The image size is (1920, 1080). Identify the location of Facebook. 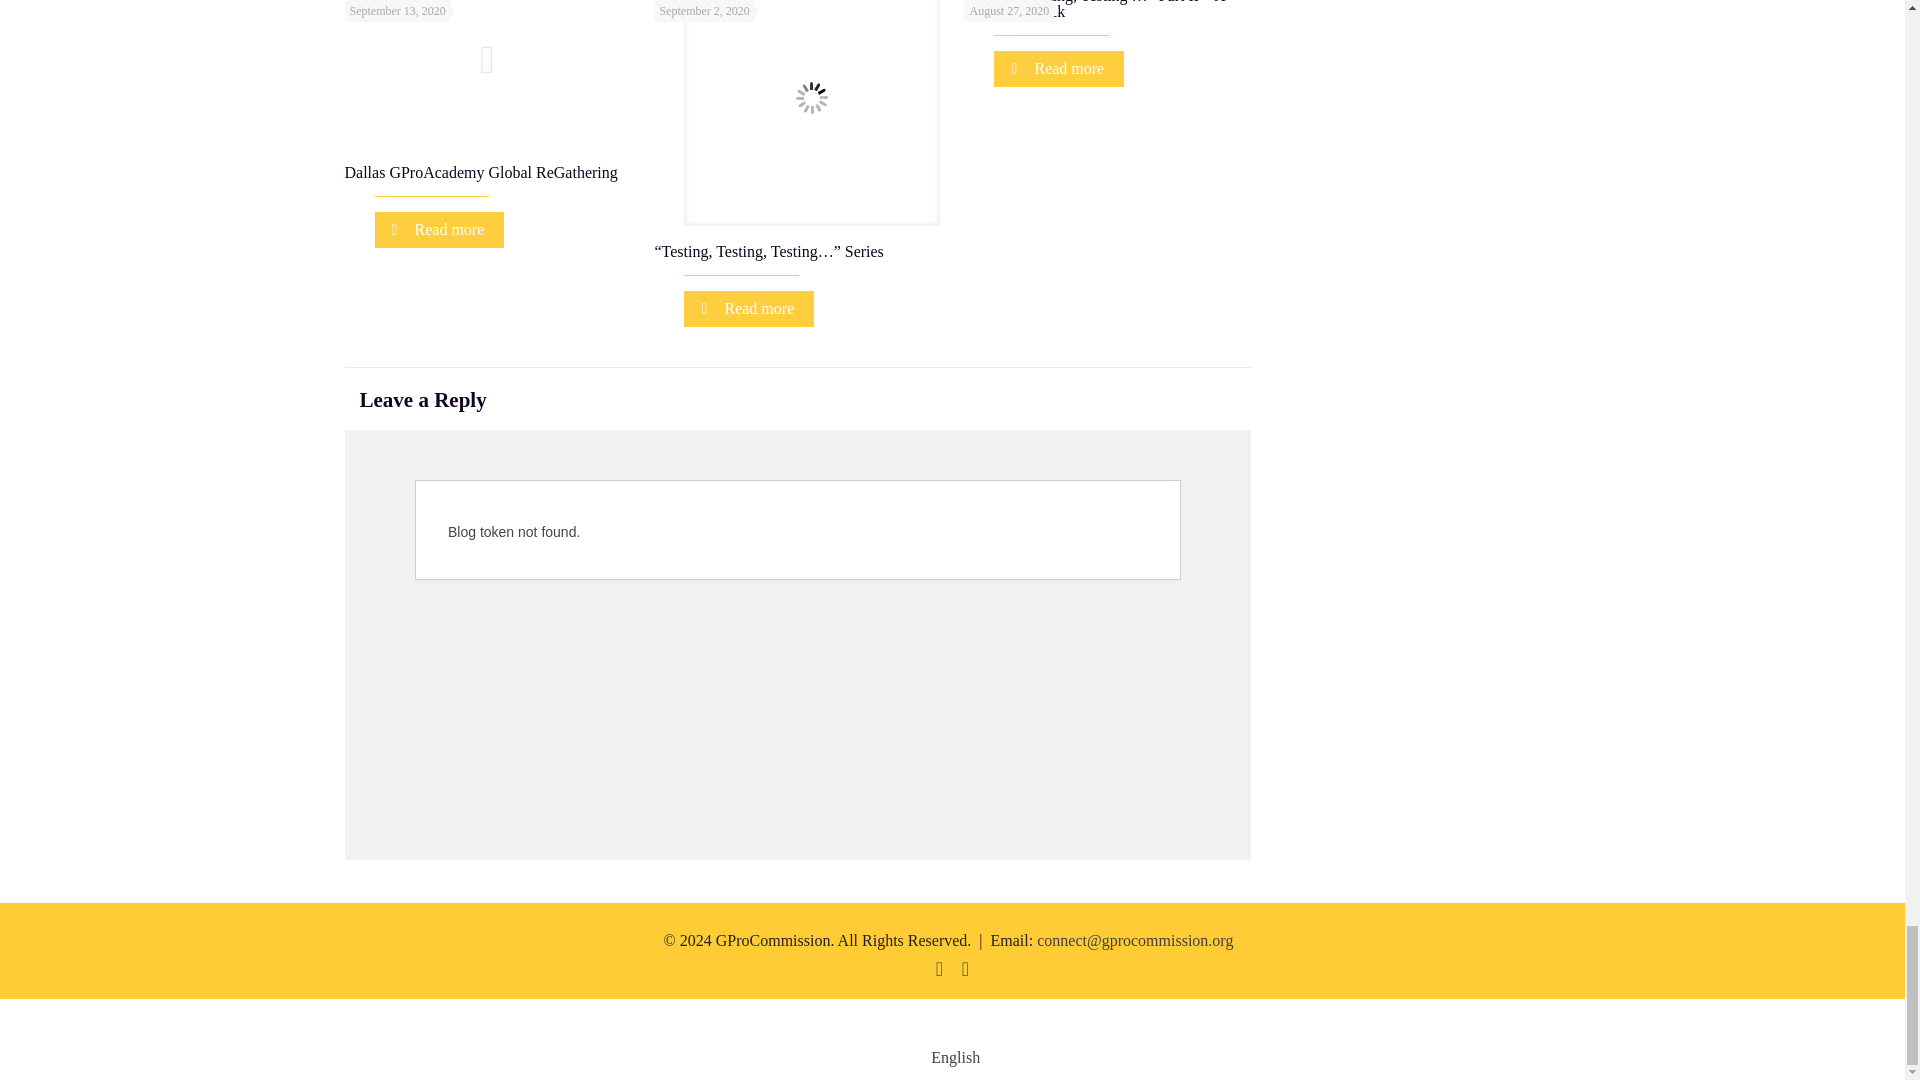
(940, 970).